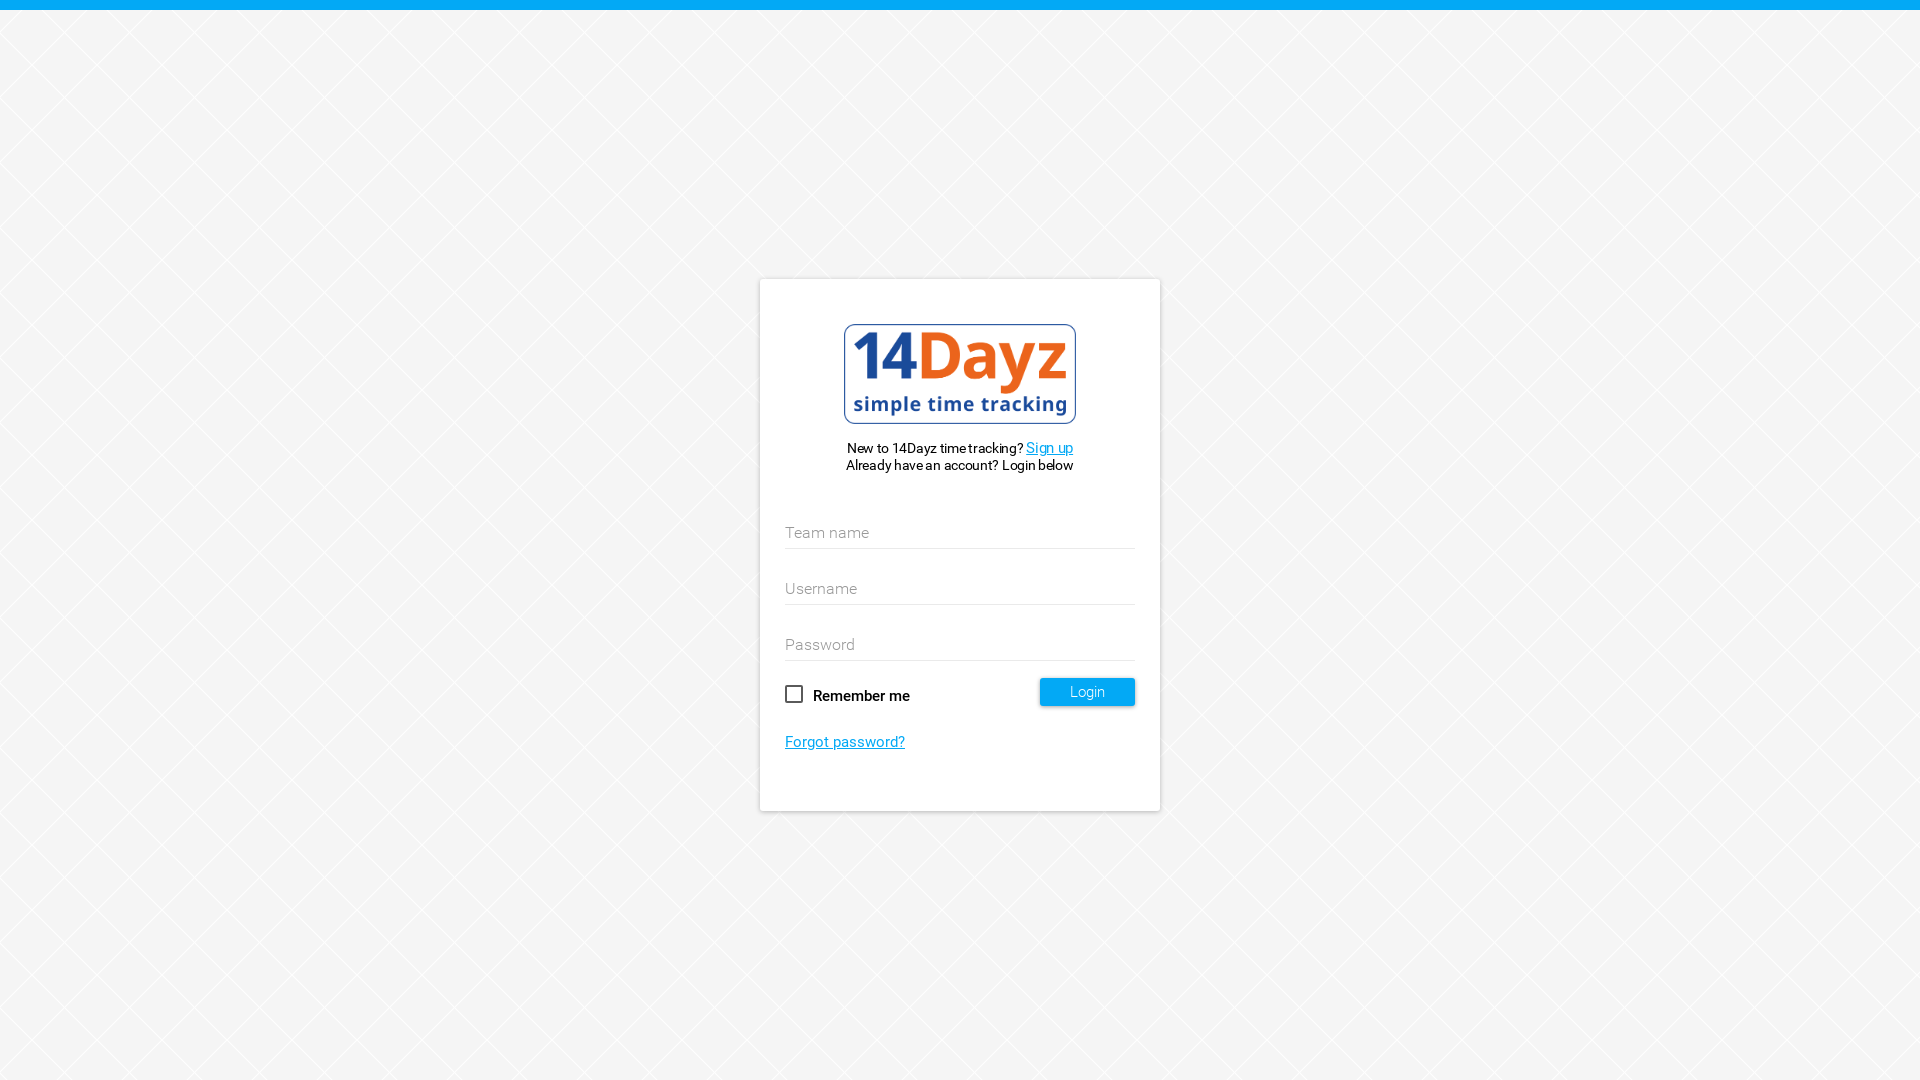 The height and width of the screenshot is (1080, 1920). I want to click on Sign up, so click(1050, 448).